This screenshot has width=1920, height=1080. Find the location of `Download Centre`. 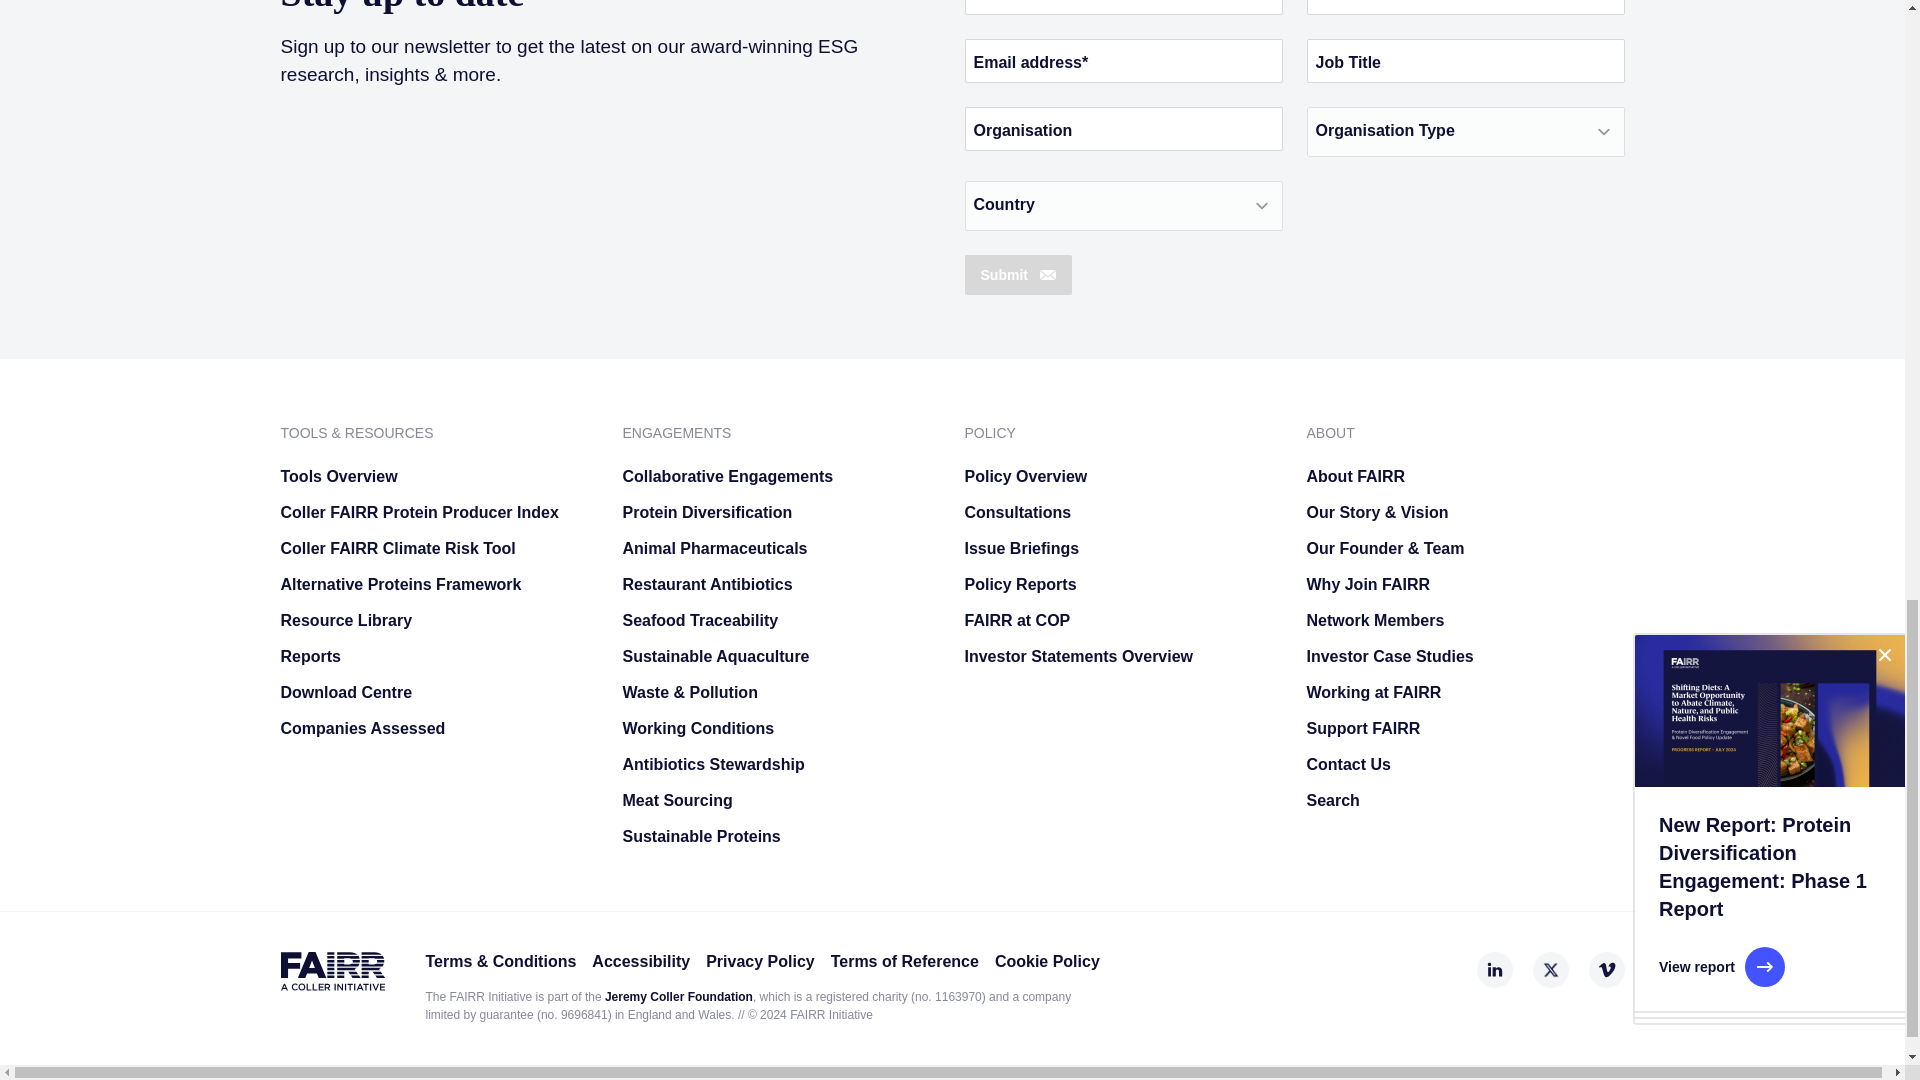

Download Centre is located at coordinates (438, 692).